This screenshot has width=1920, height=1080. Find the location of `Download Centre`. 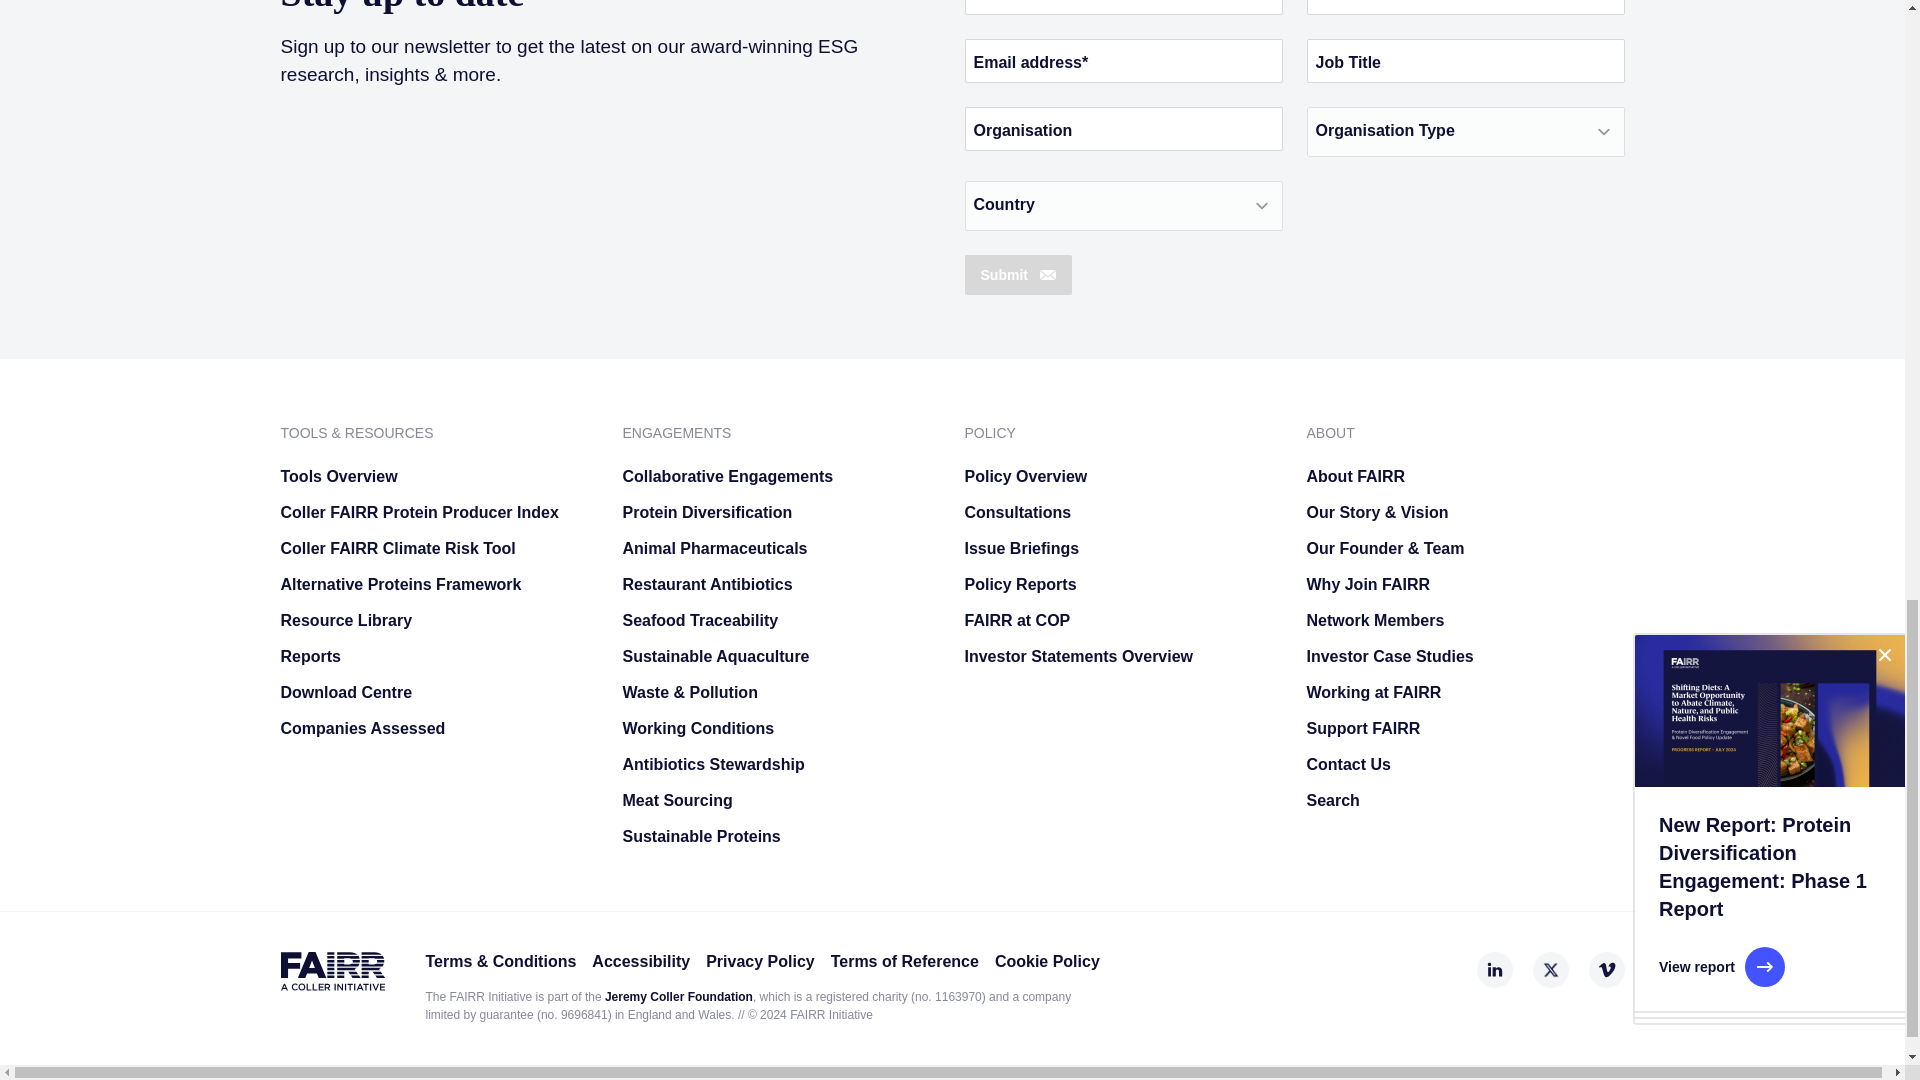

Download Centre is located at coordinates (438, 692).